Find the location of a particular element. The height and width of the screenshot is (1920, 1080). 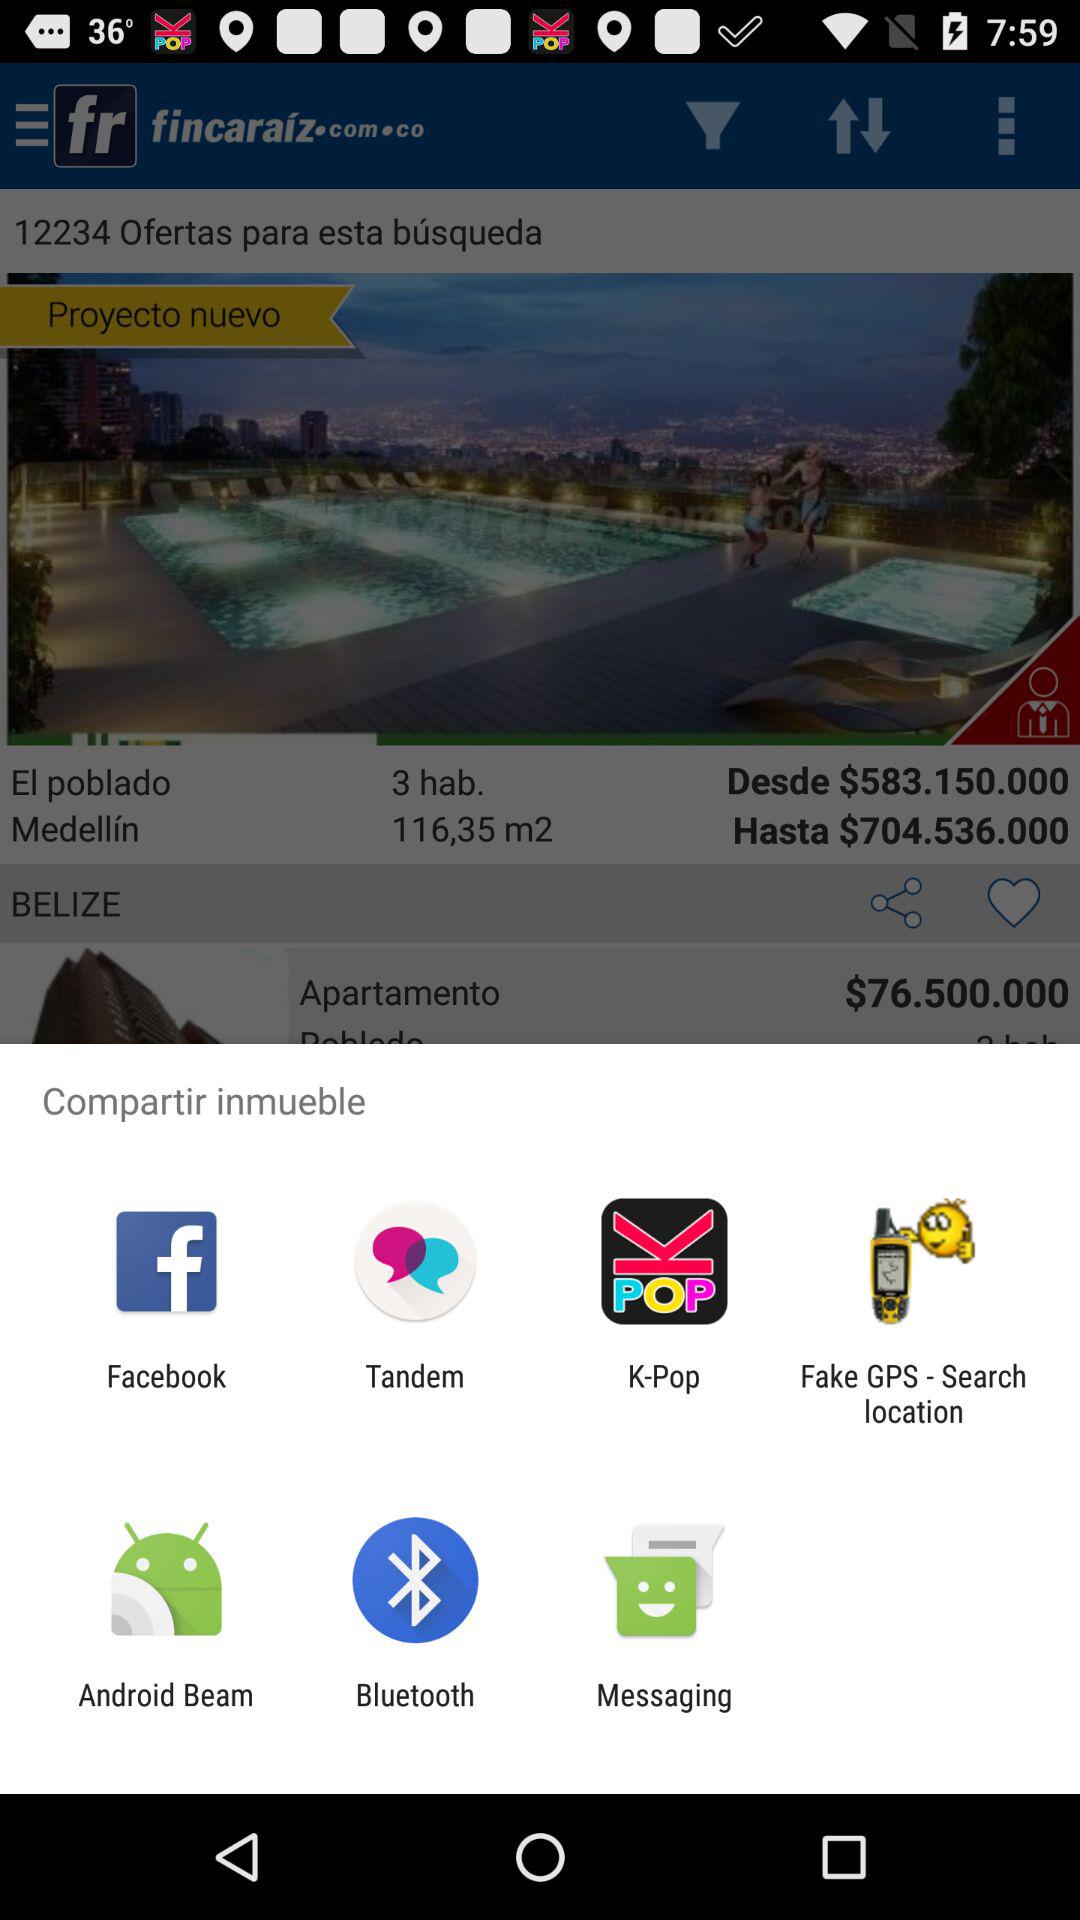

turn off the item to the left of the tandem item is located at coordinates (166, 1393).